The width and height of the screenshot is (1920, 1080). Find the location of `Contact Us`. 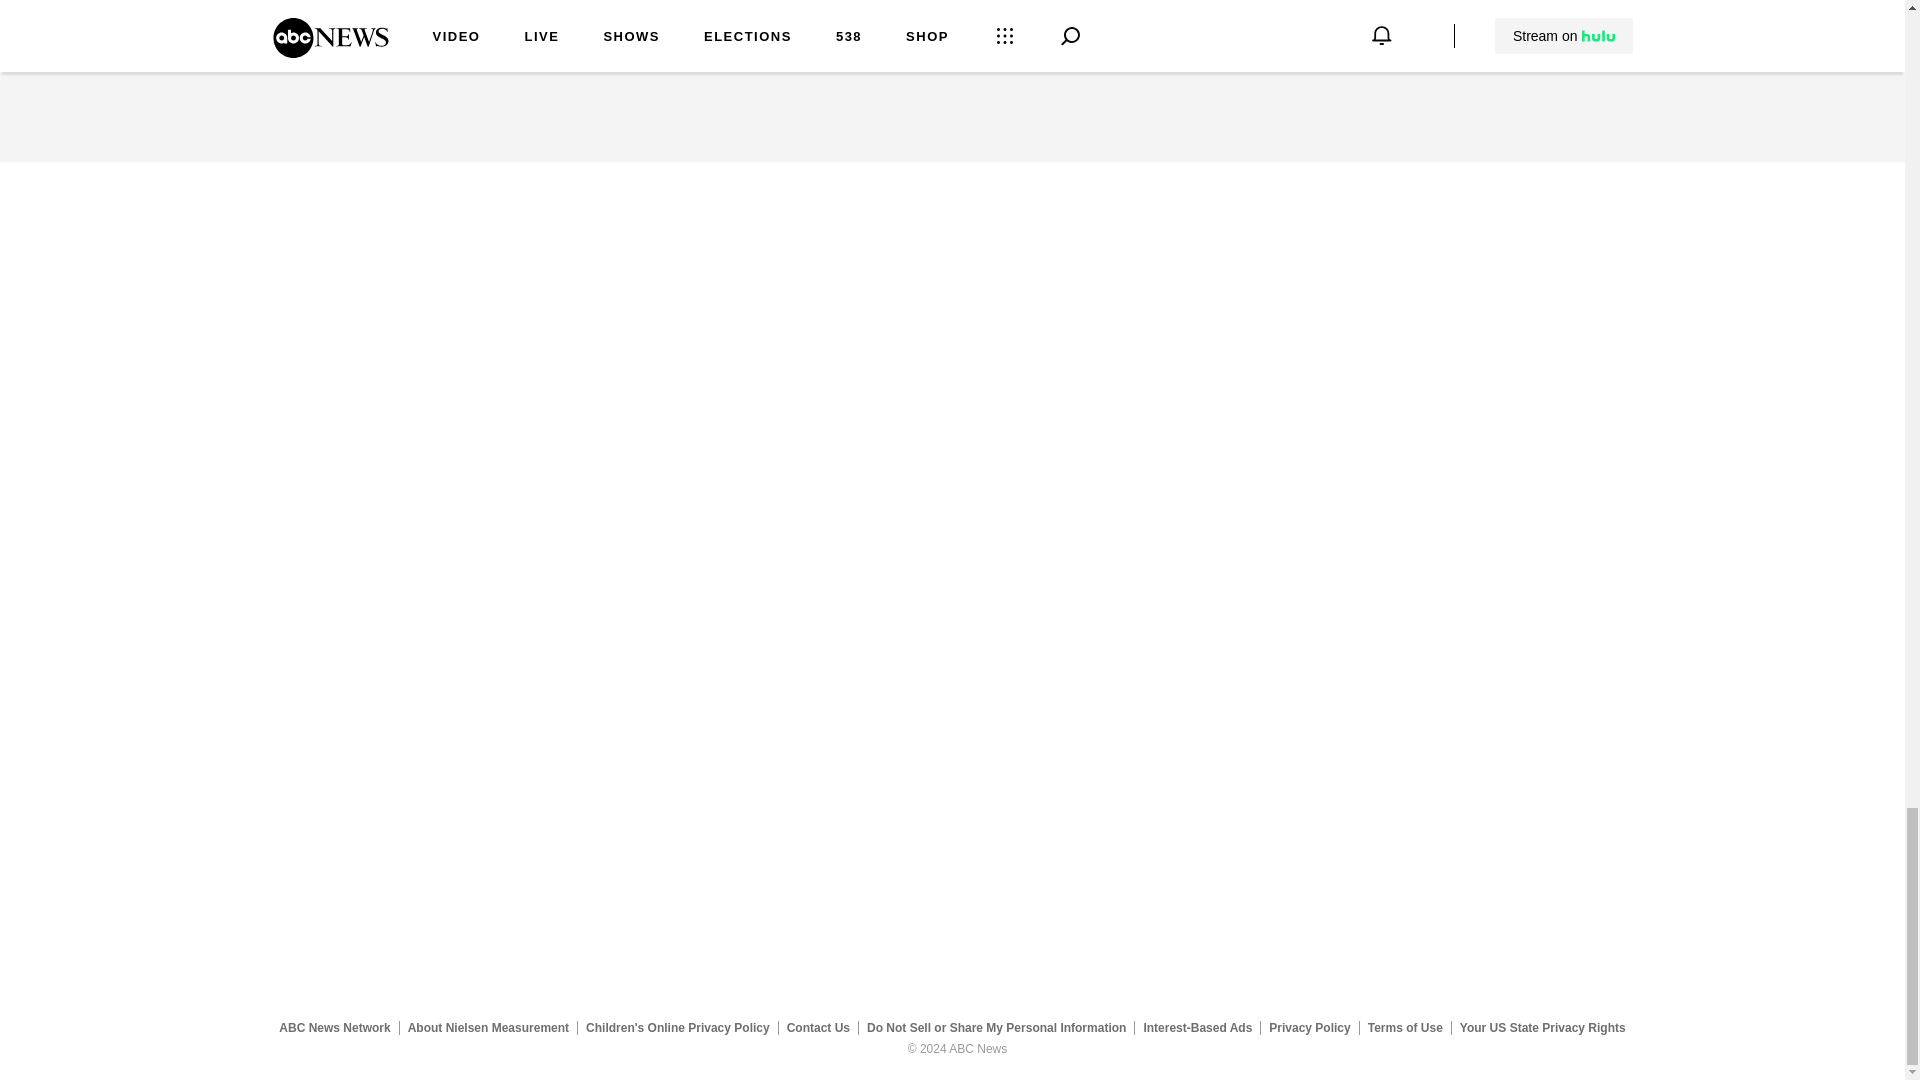

Contact Us is located at coordinates (818, 1027).